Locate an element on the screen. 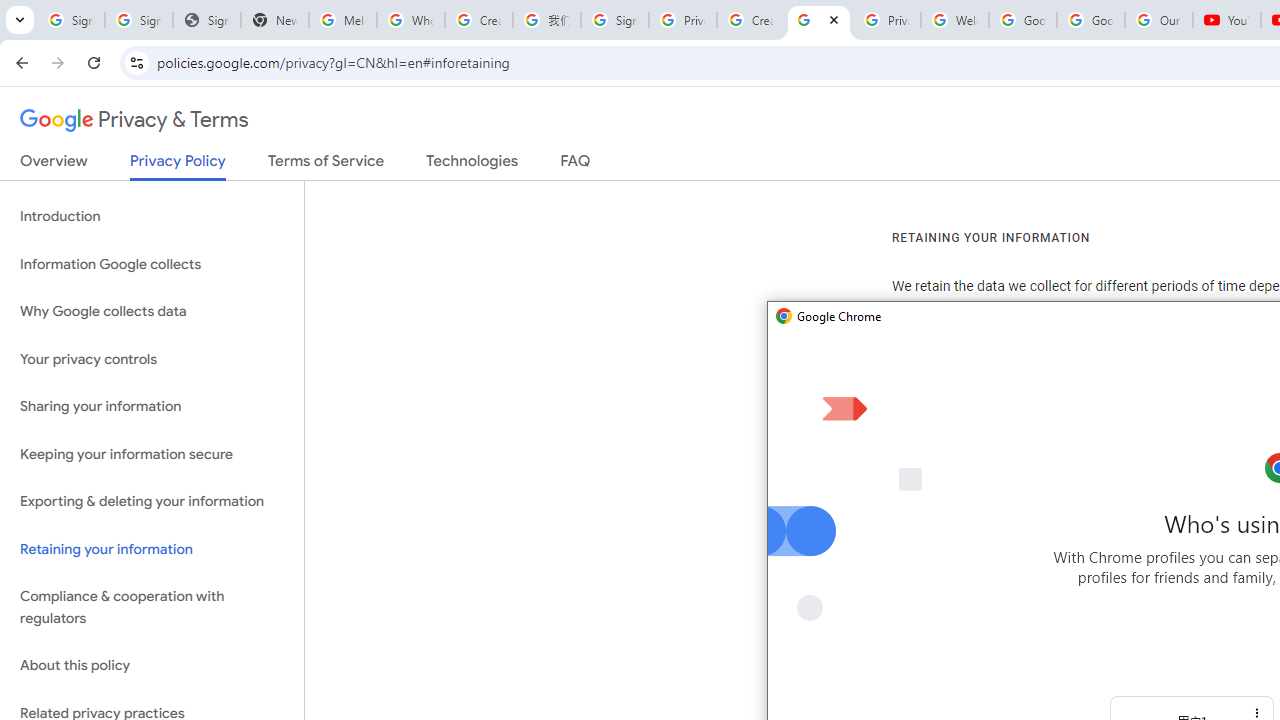 The height and width of the screenshot is (720, 1280). Retaining your information is located at coordinates (152, 548).